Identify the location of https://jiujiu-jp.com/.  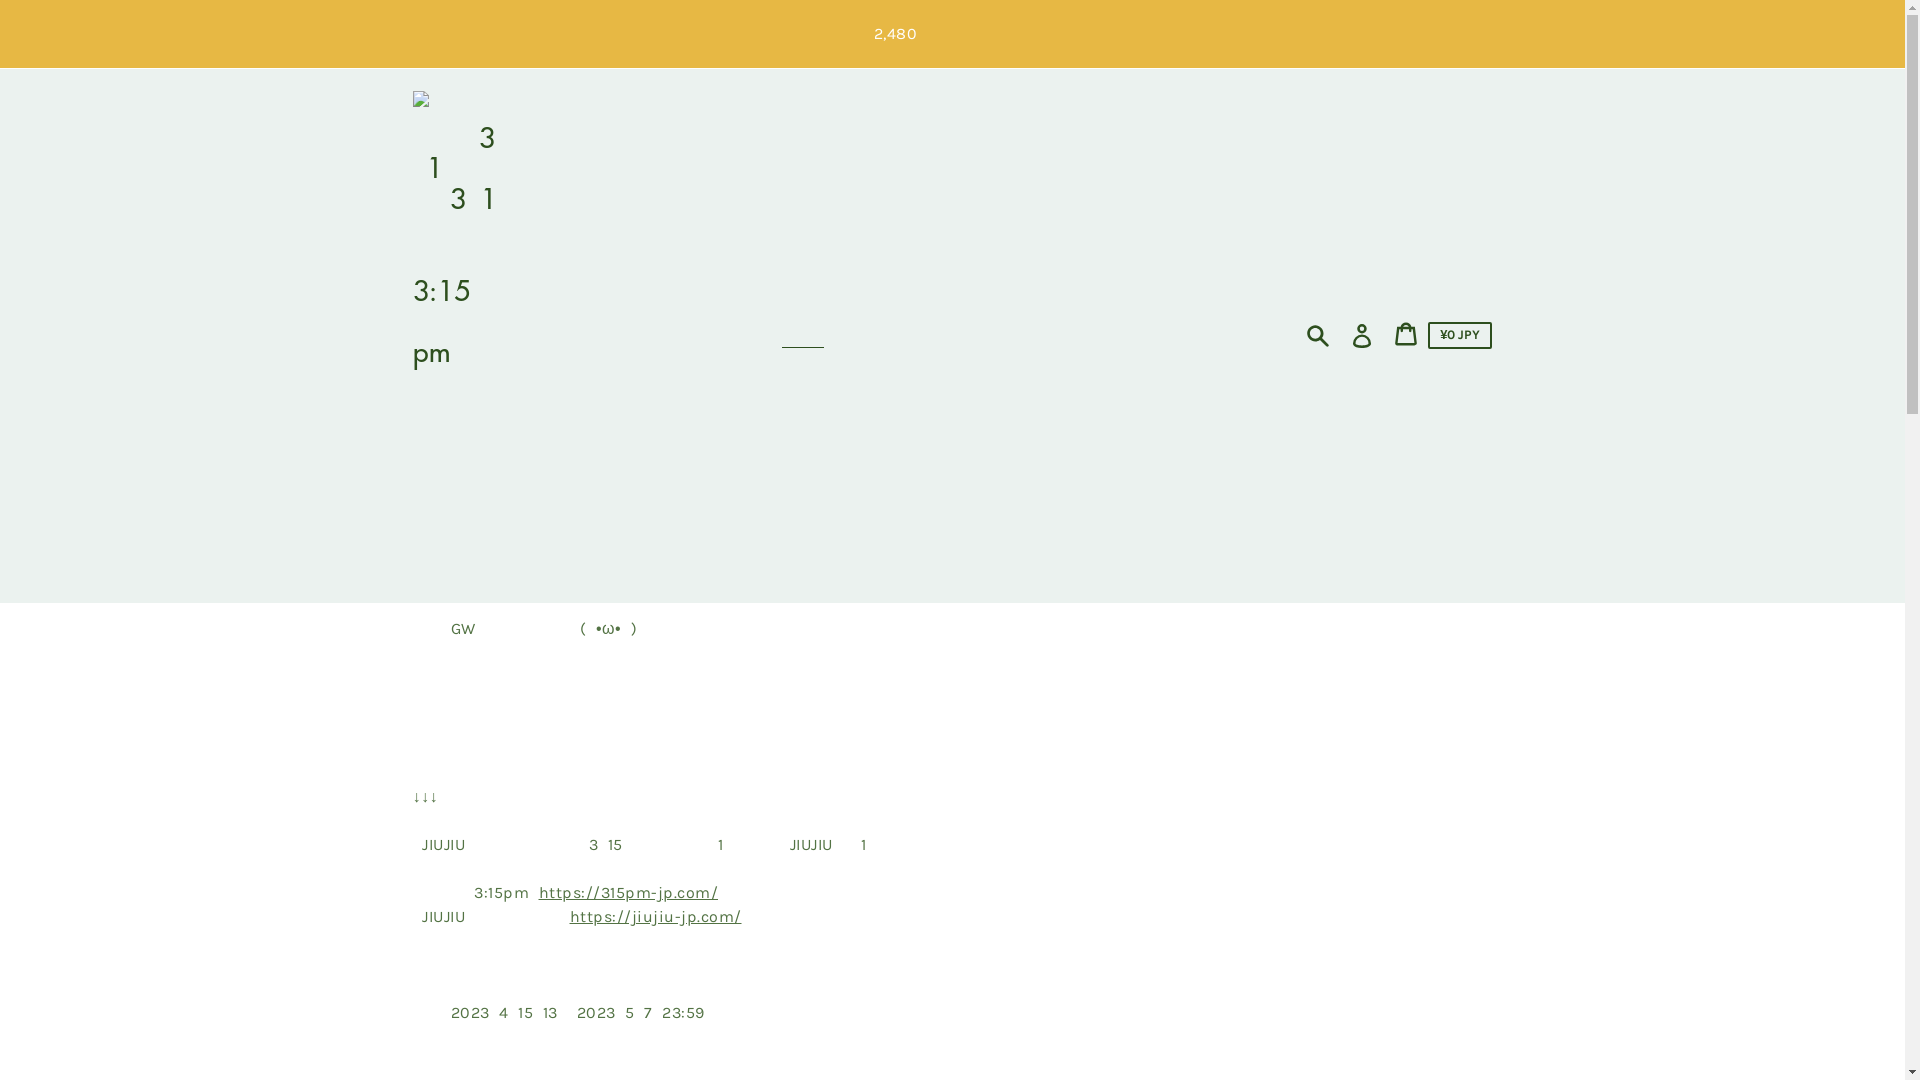
(656, 916).